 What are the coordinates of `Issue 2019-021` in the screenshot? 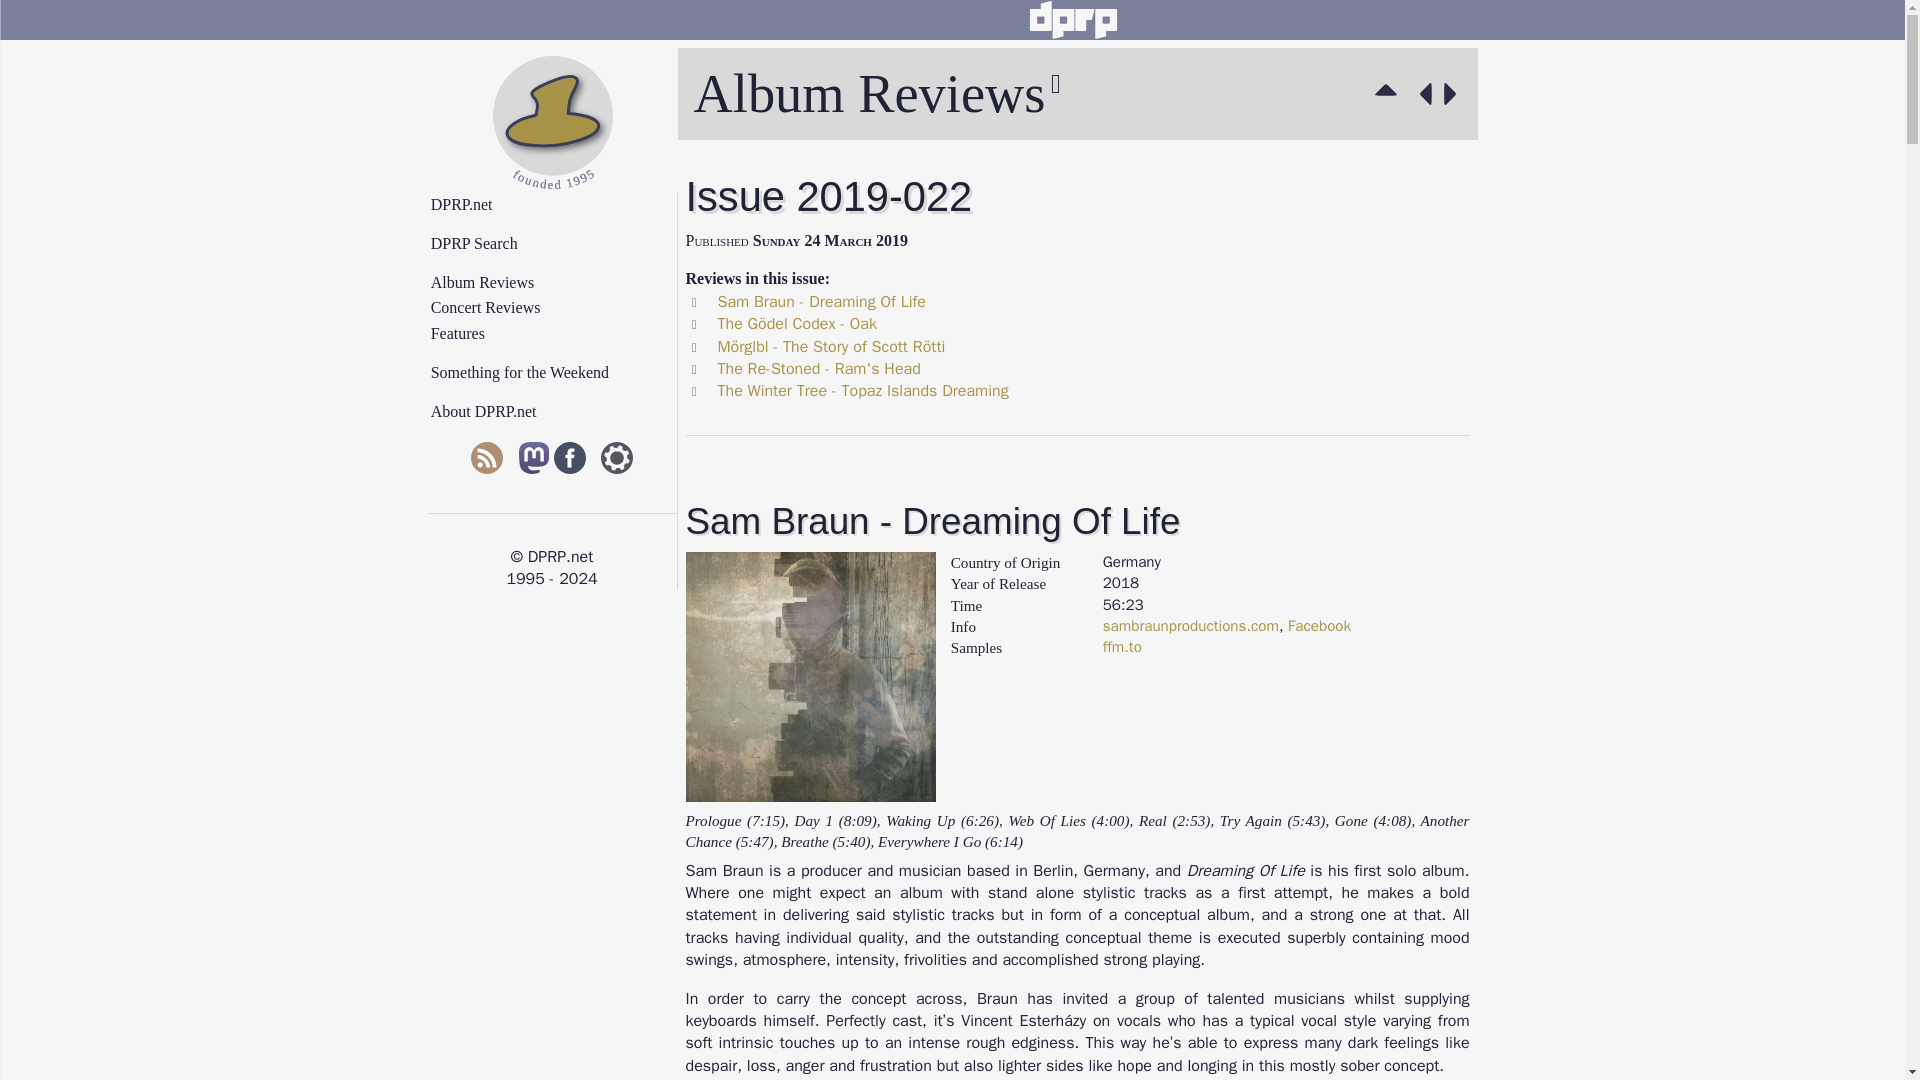 It's located at (1422, 94).